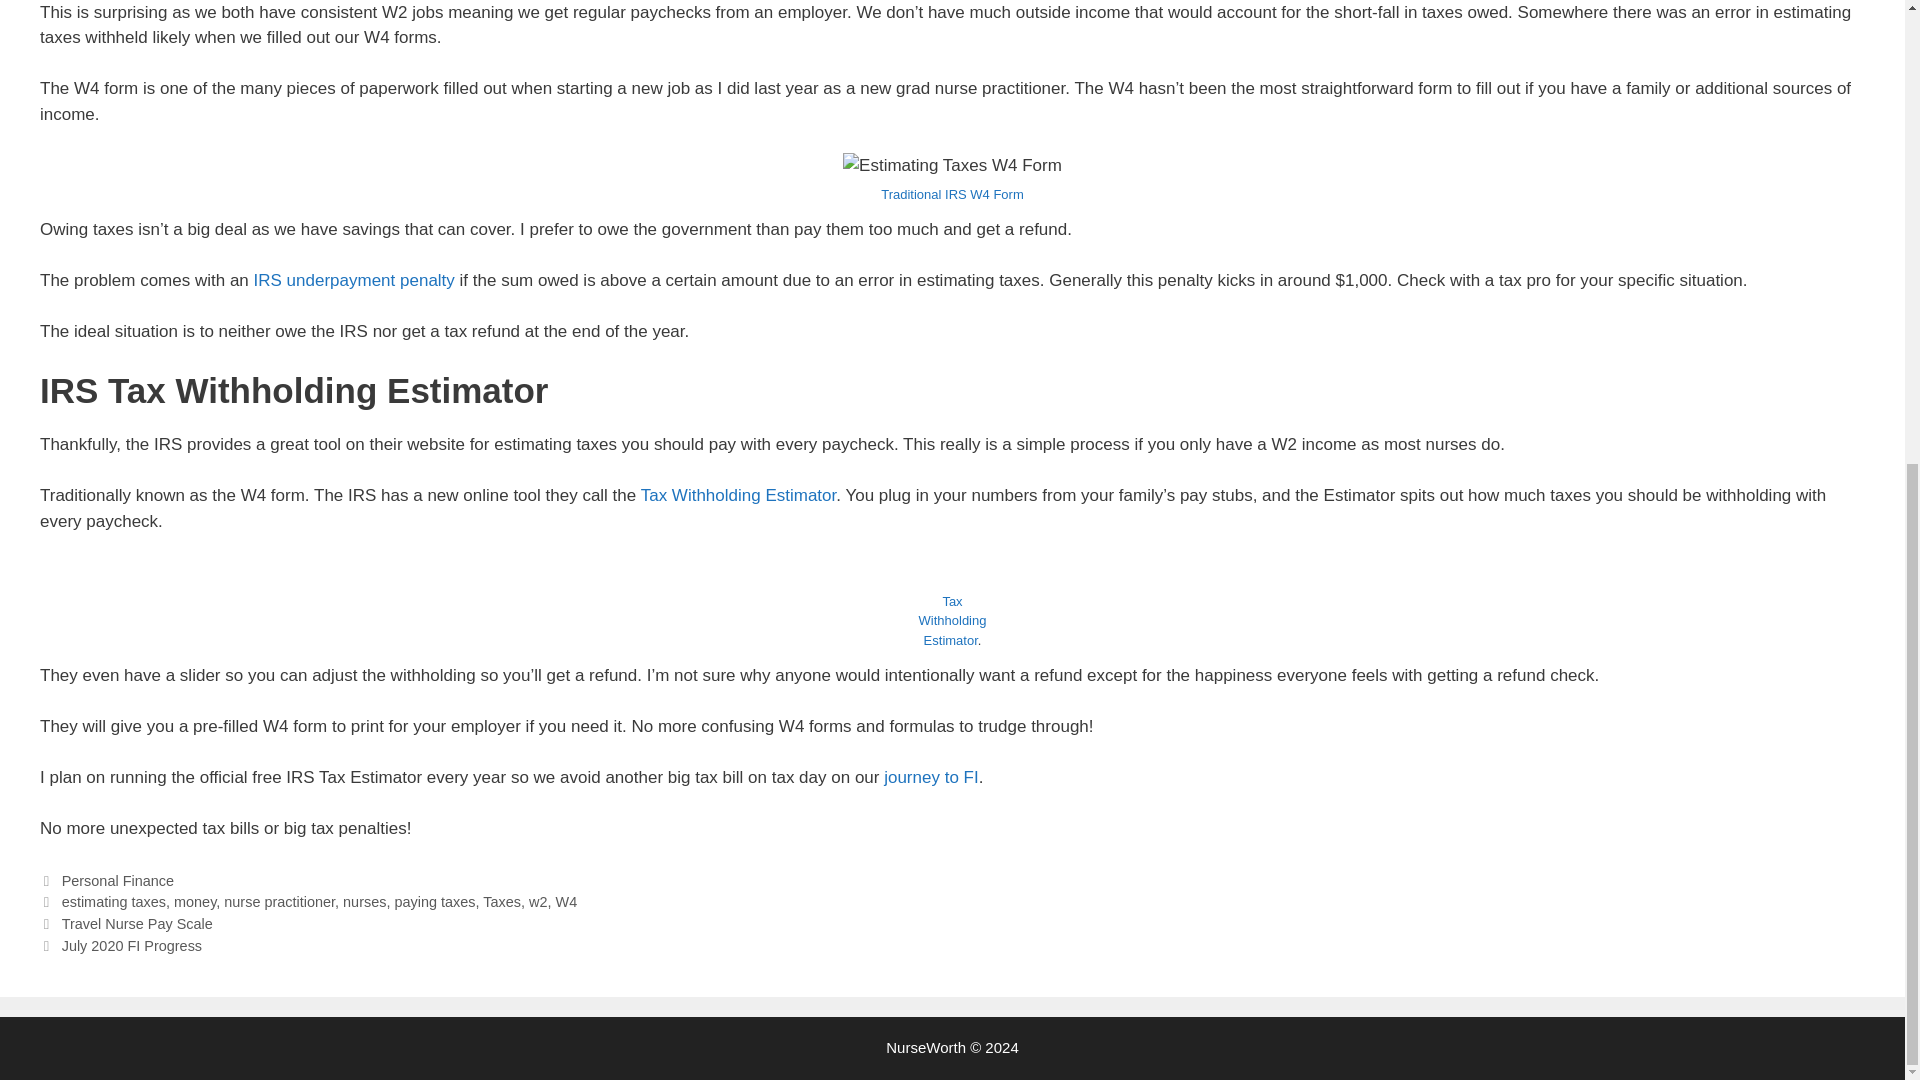  Describe the element at coordinates (931, 777) in the screenshot. I see `journey to FI` at that location.